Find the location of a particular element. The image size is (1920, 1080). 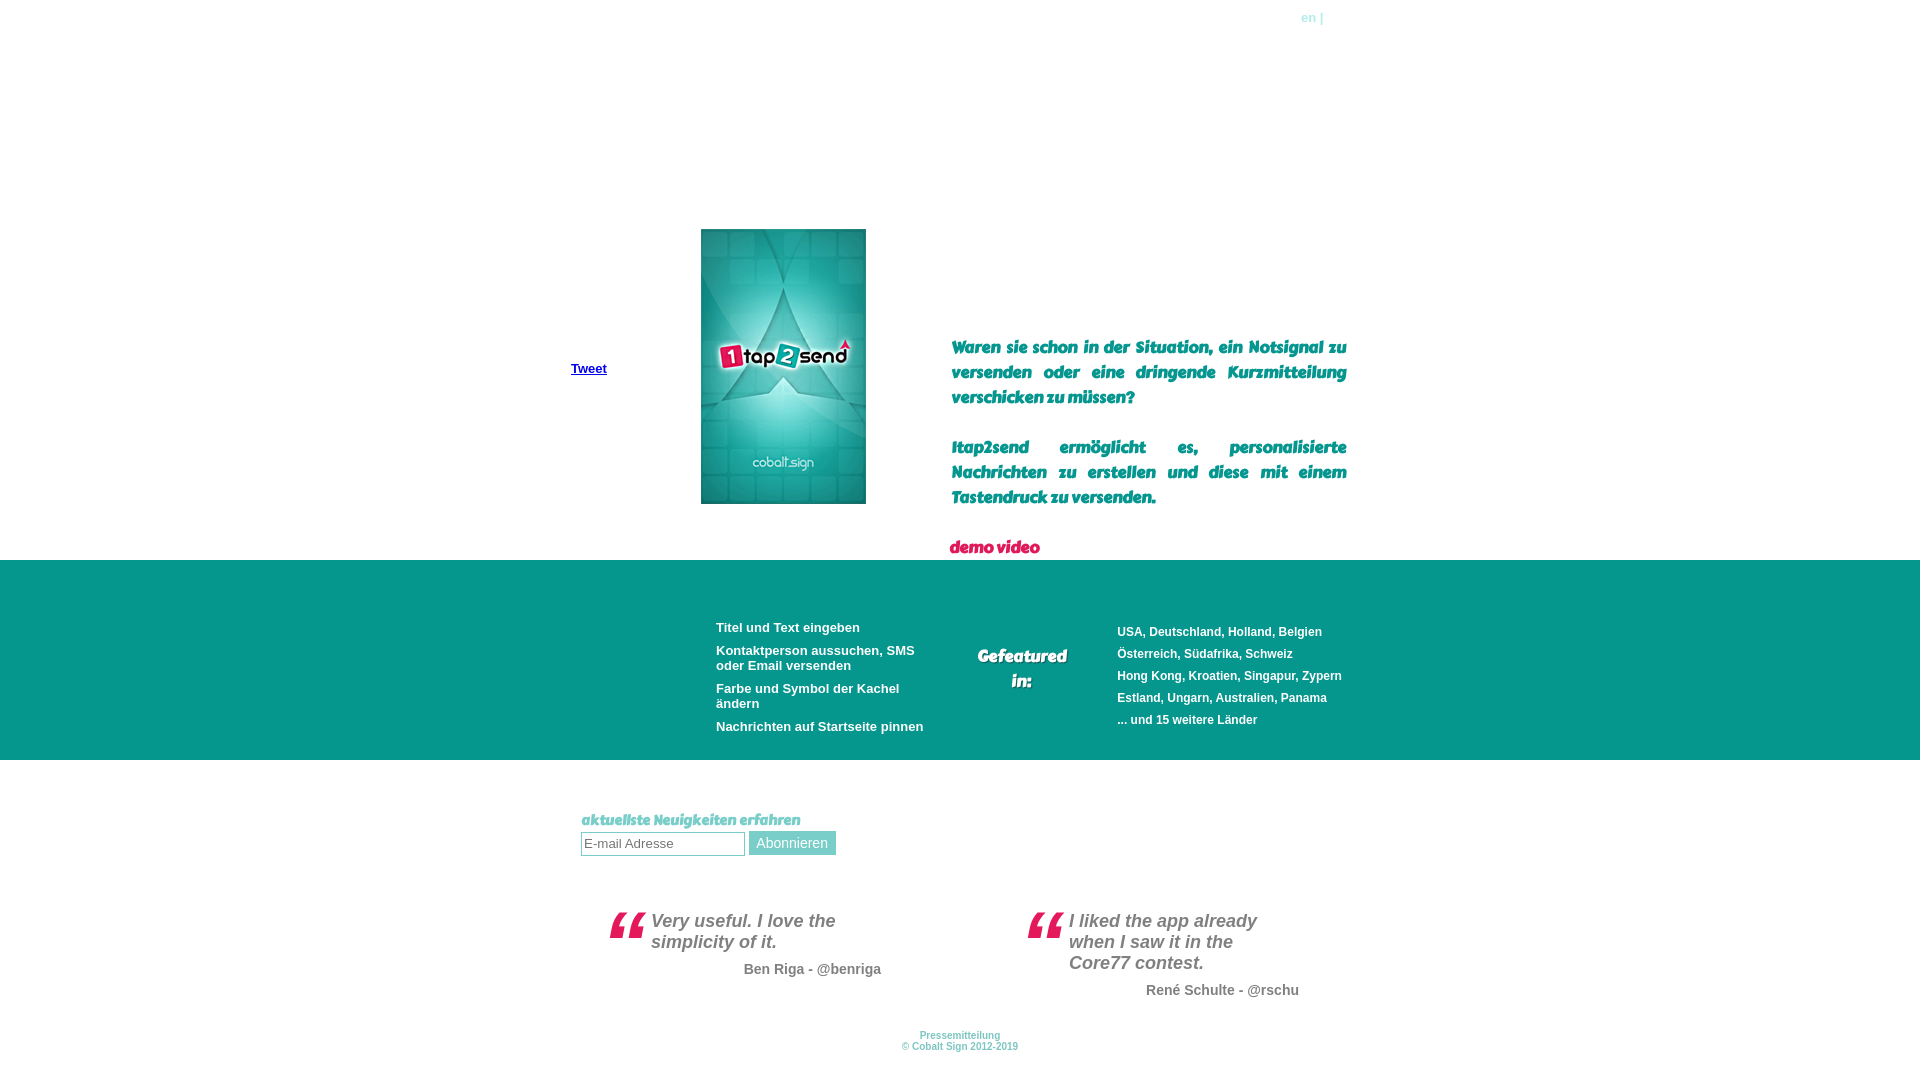

Abonnieren is located at coordinates (792, 843).